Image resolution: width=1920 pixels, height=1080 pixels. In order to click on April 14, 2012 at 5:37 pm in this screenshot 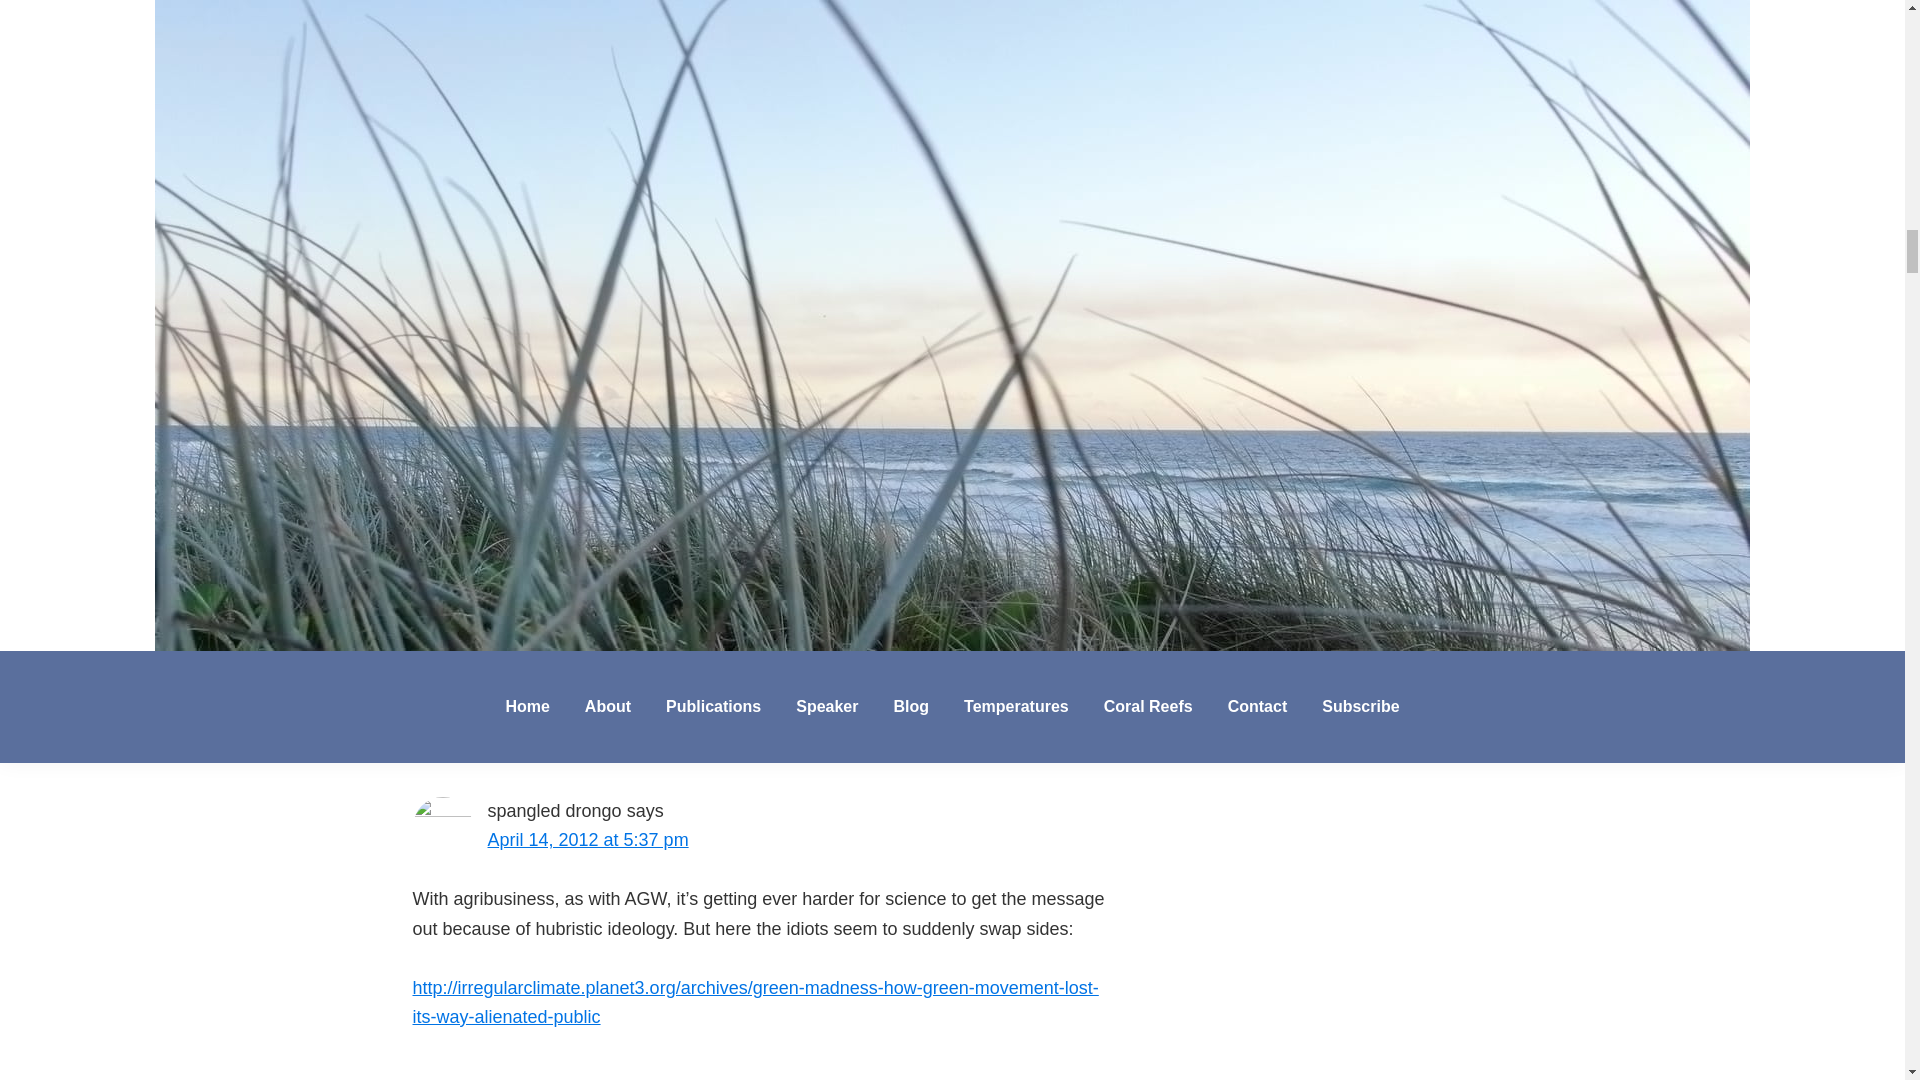, I will do `click(588, 840)`.